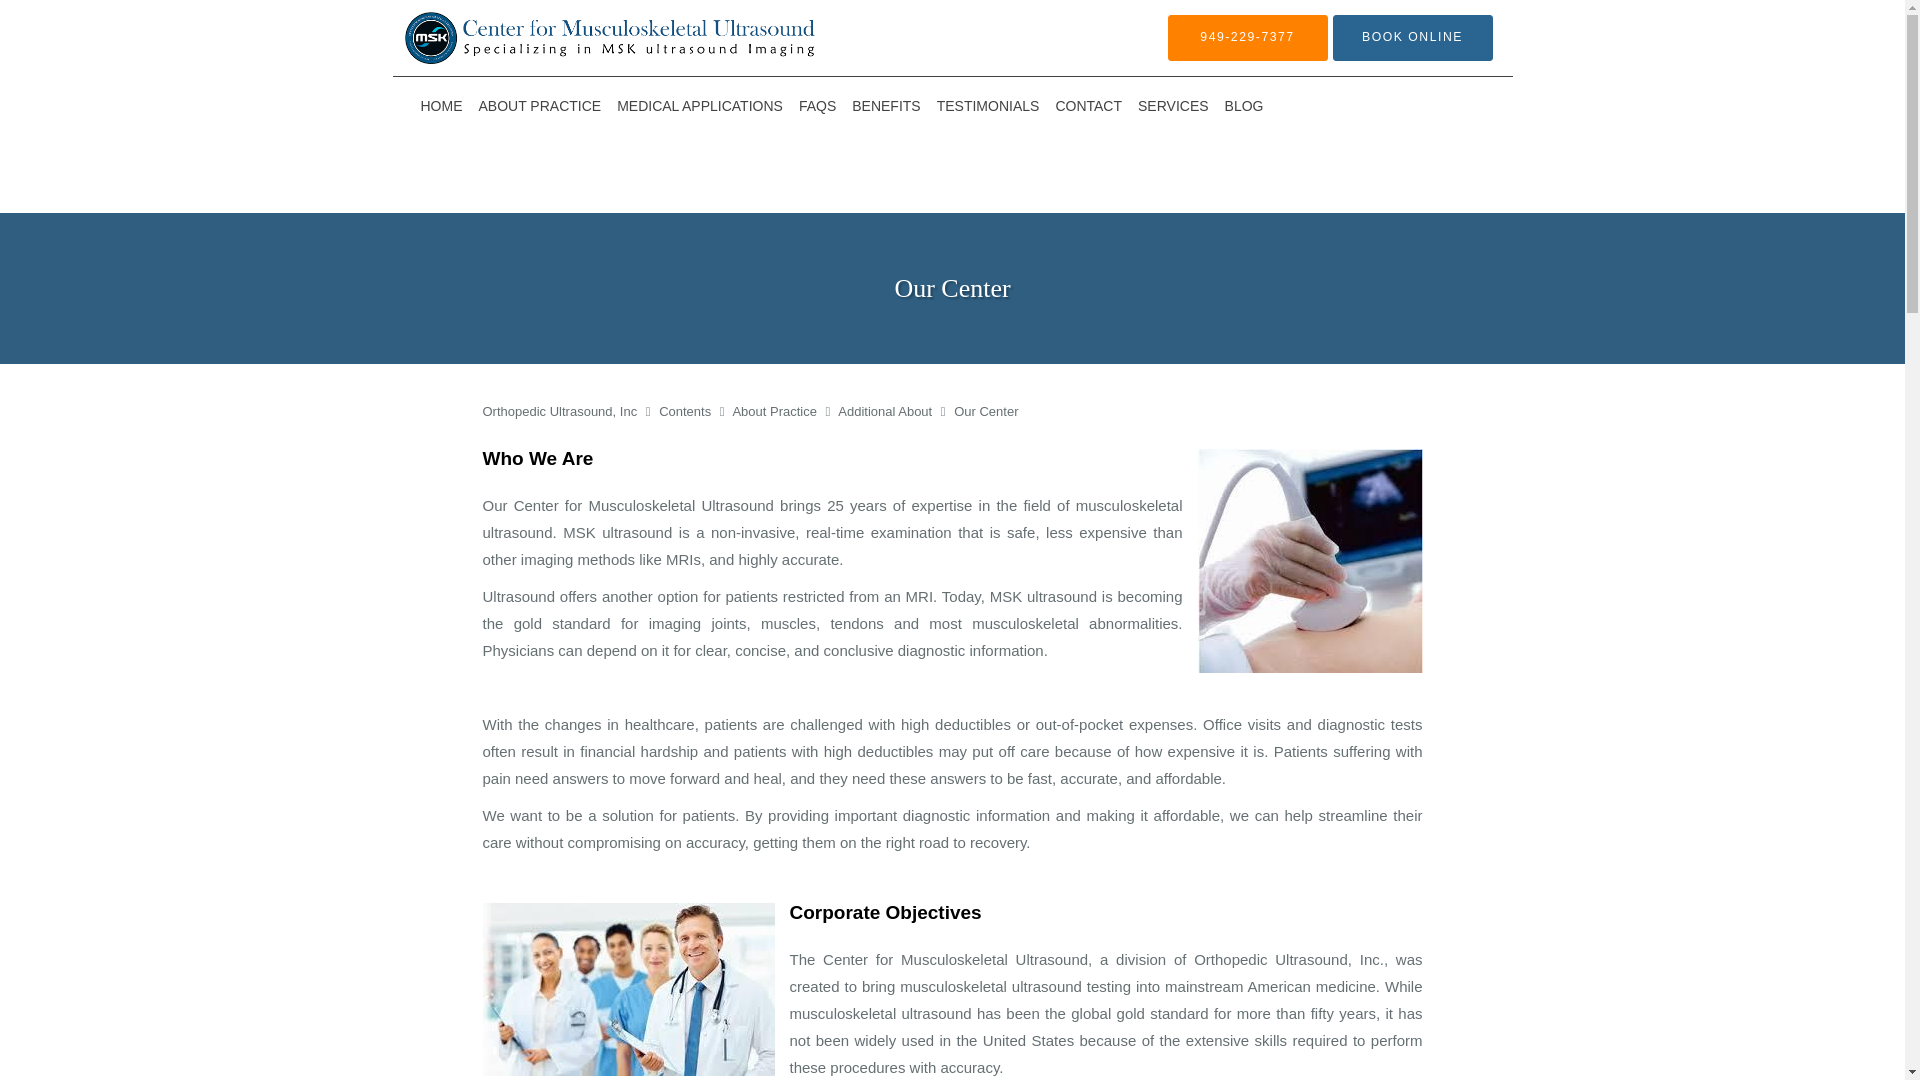  What do you see at coordinates (686, 411) in the screenshot?
I see `Contents` at bounding box center [686, 411].